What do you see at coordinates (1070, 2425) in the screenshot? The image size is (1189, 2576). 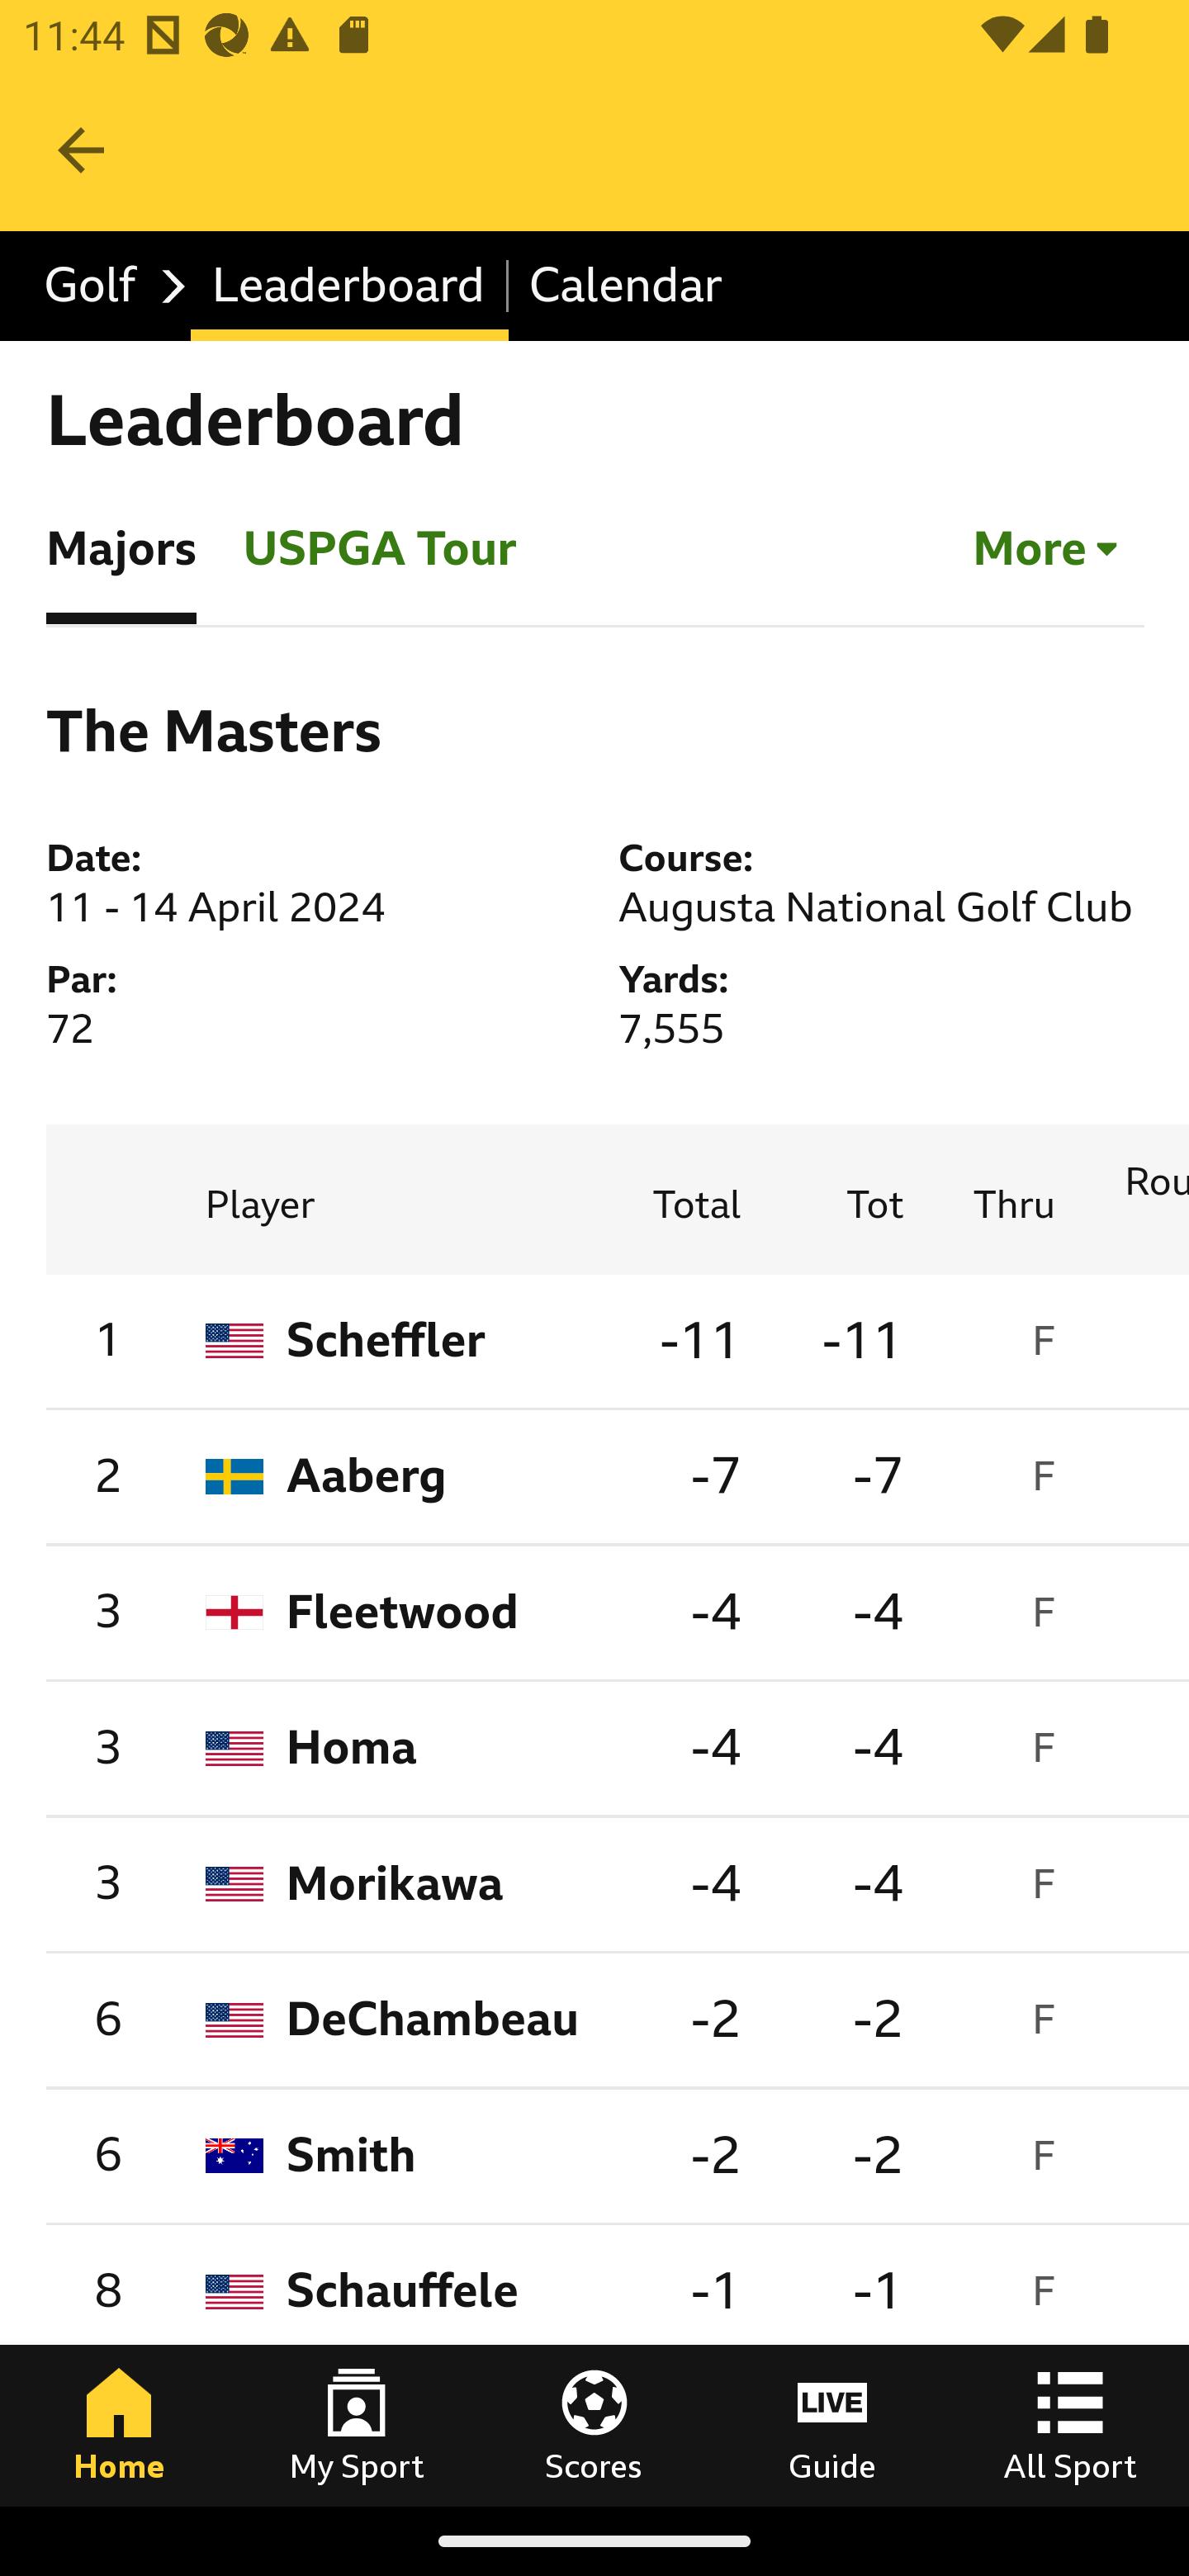 I see `All Sport` at bounding box center [1070, 2425].